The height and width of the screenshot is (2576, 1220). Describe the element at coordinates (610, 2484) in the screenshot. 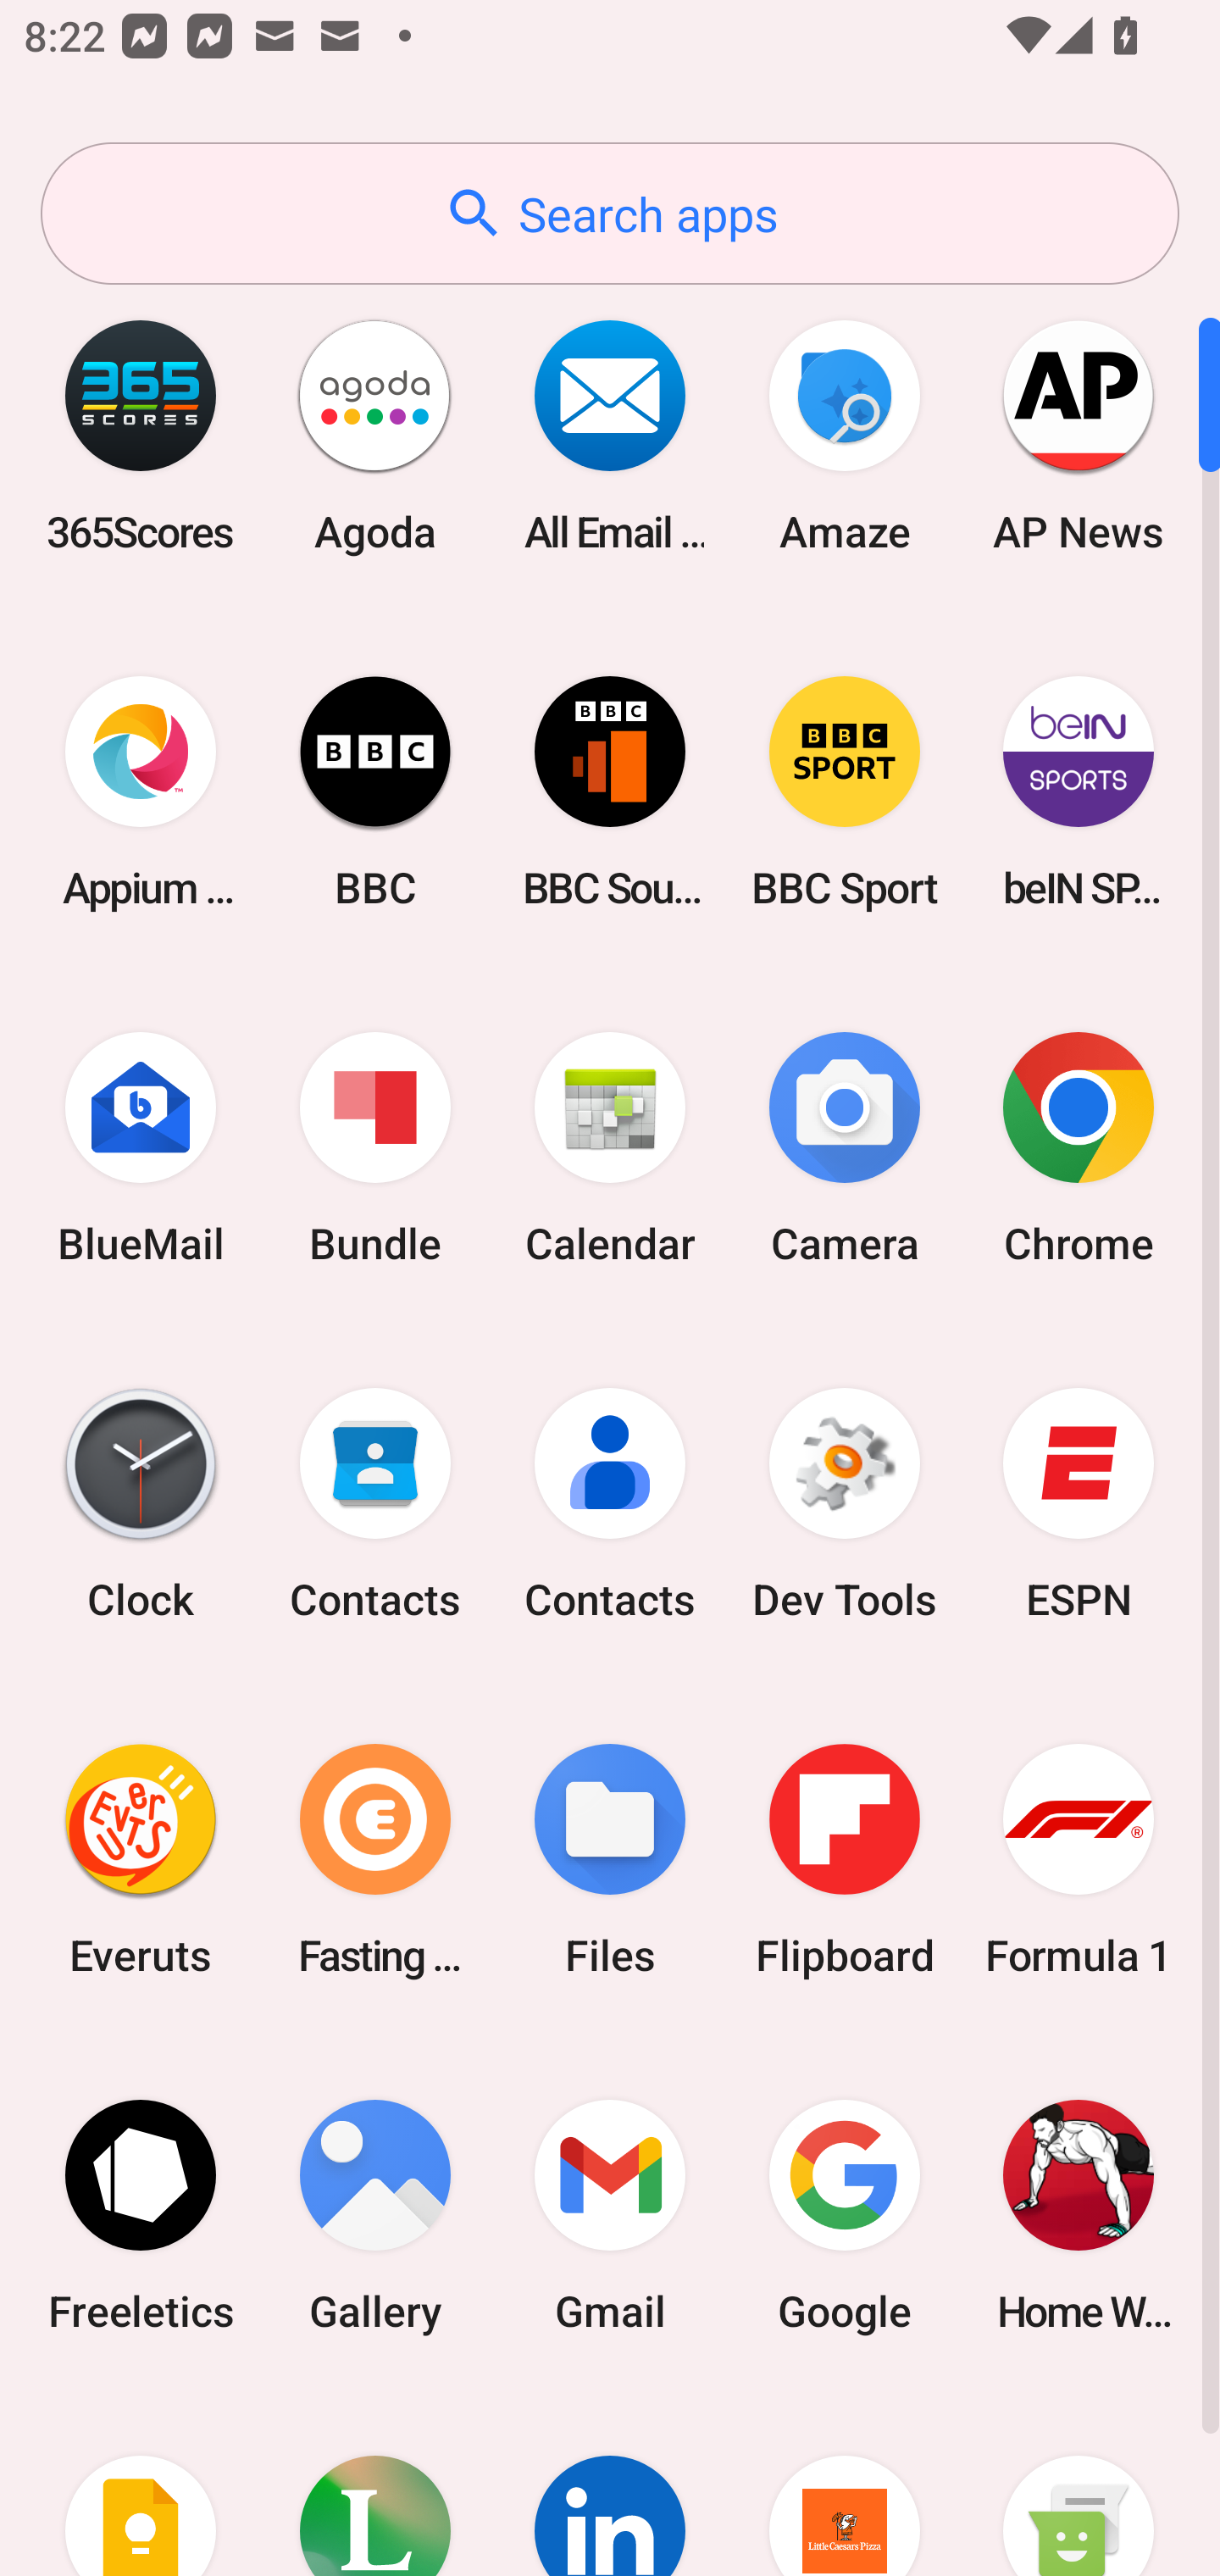

I see `LinkedIn` at that location.